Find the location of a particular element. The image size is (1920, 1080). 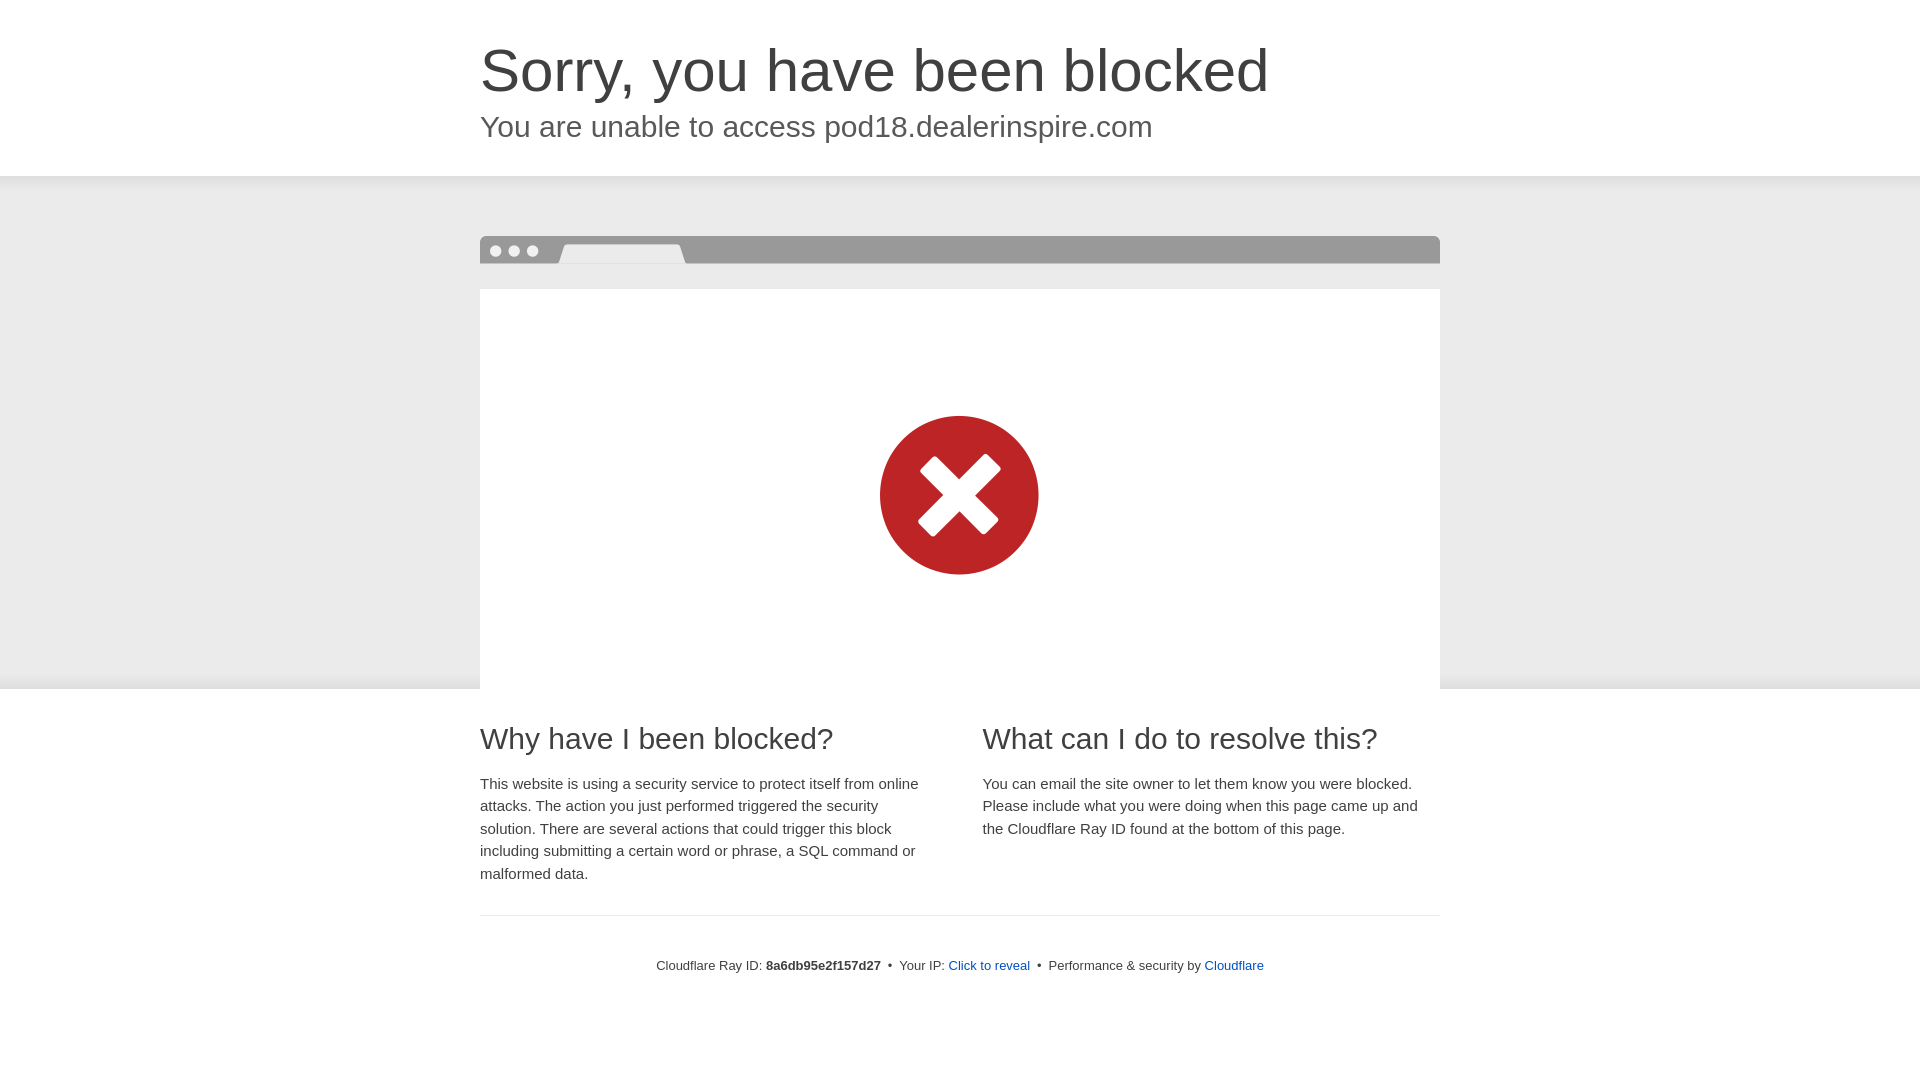

Click to reveal is located at coordinates (990, 966).